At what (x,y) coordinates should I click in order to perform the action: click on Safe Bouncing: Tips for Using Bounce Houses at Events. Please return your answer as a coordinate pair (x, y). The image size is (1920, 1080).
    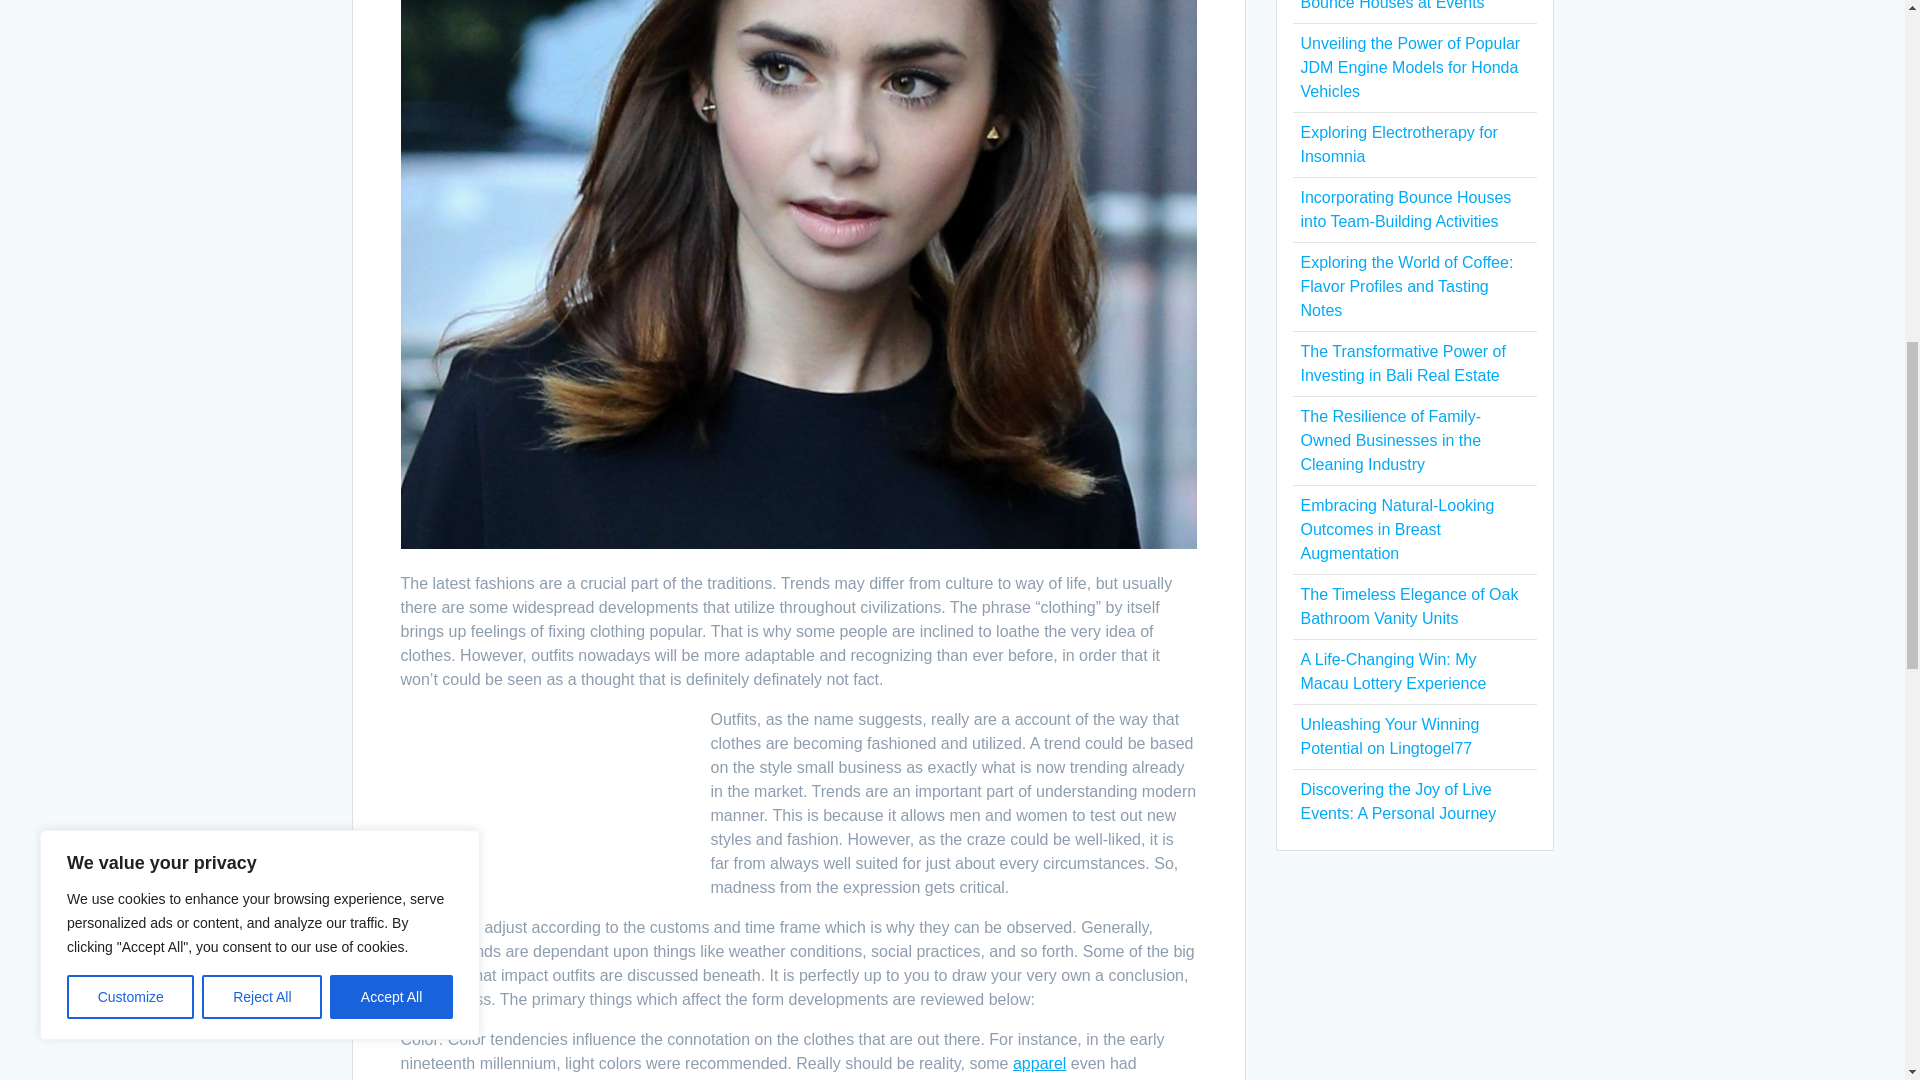
    Looking at the image, I should click on (1405, 5).